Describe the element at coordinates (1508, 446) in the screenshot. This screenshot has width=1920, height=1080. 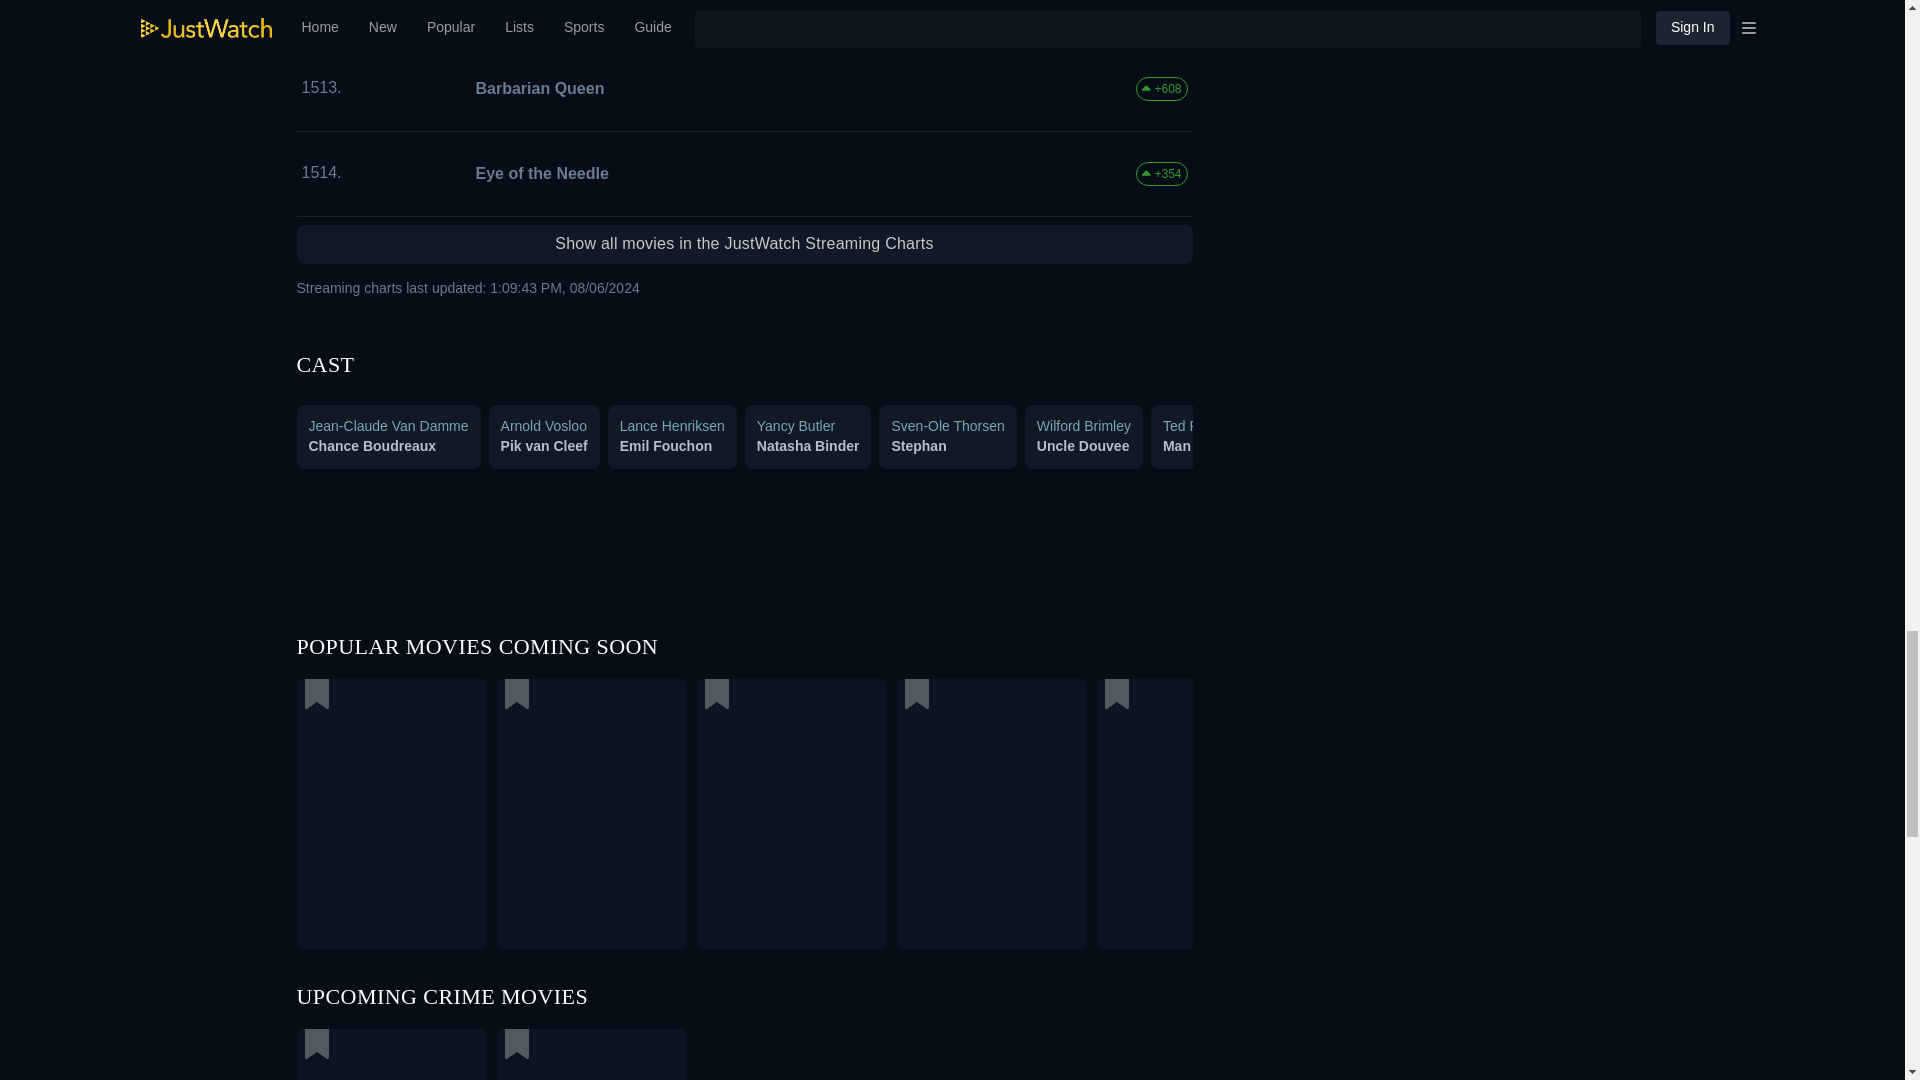
I see `Elijah Roper` at that location.